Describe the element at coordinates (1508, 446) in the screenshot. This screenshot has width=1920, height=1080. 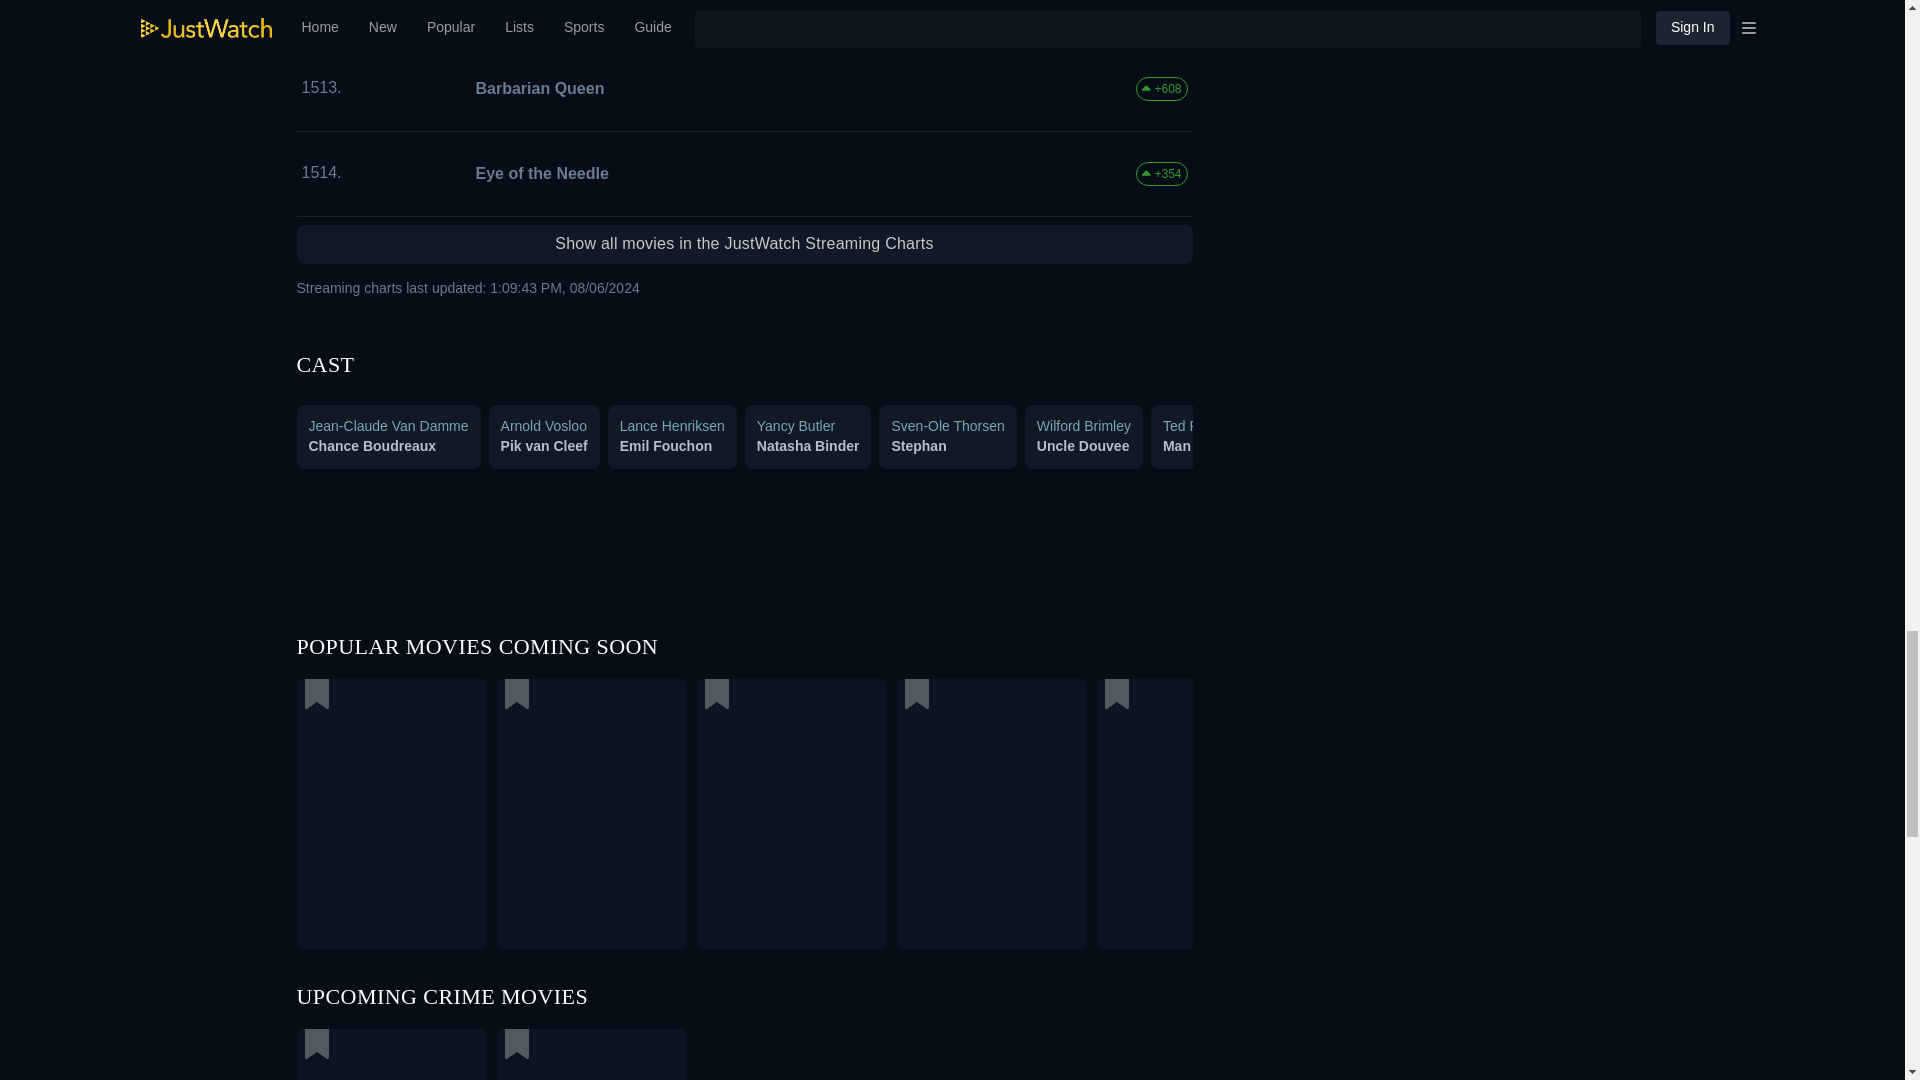
I see `Elijah Roper` at that location.